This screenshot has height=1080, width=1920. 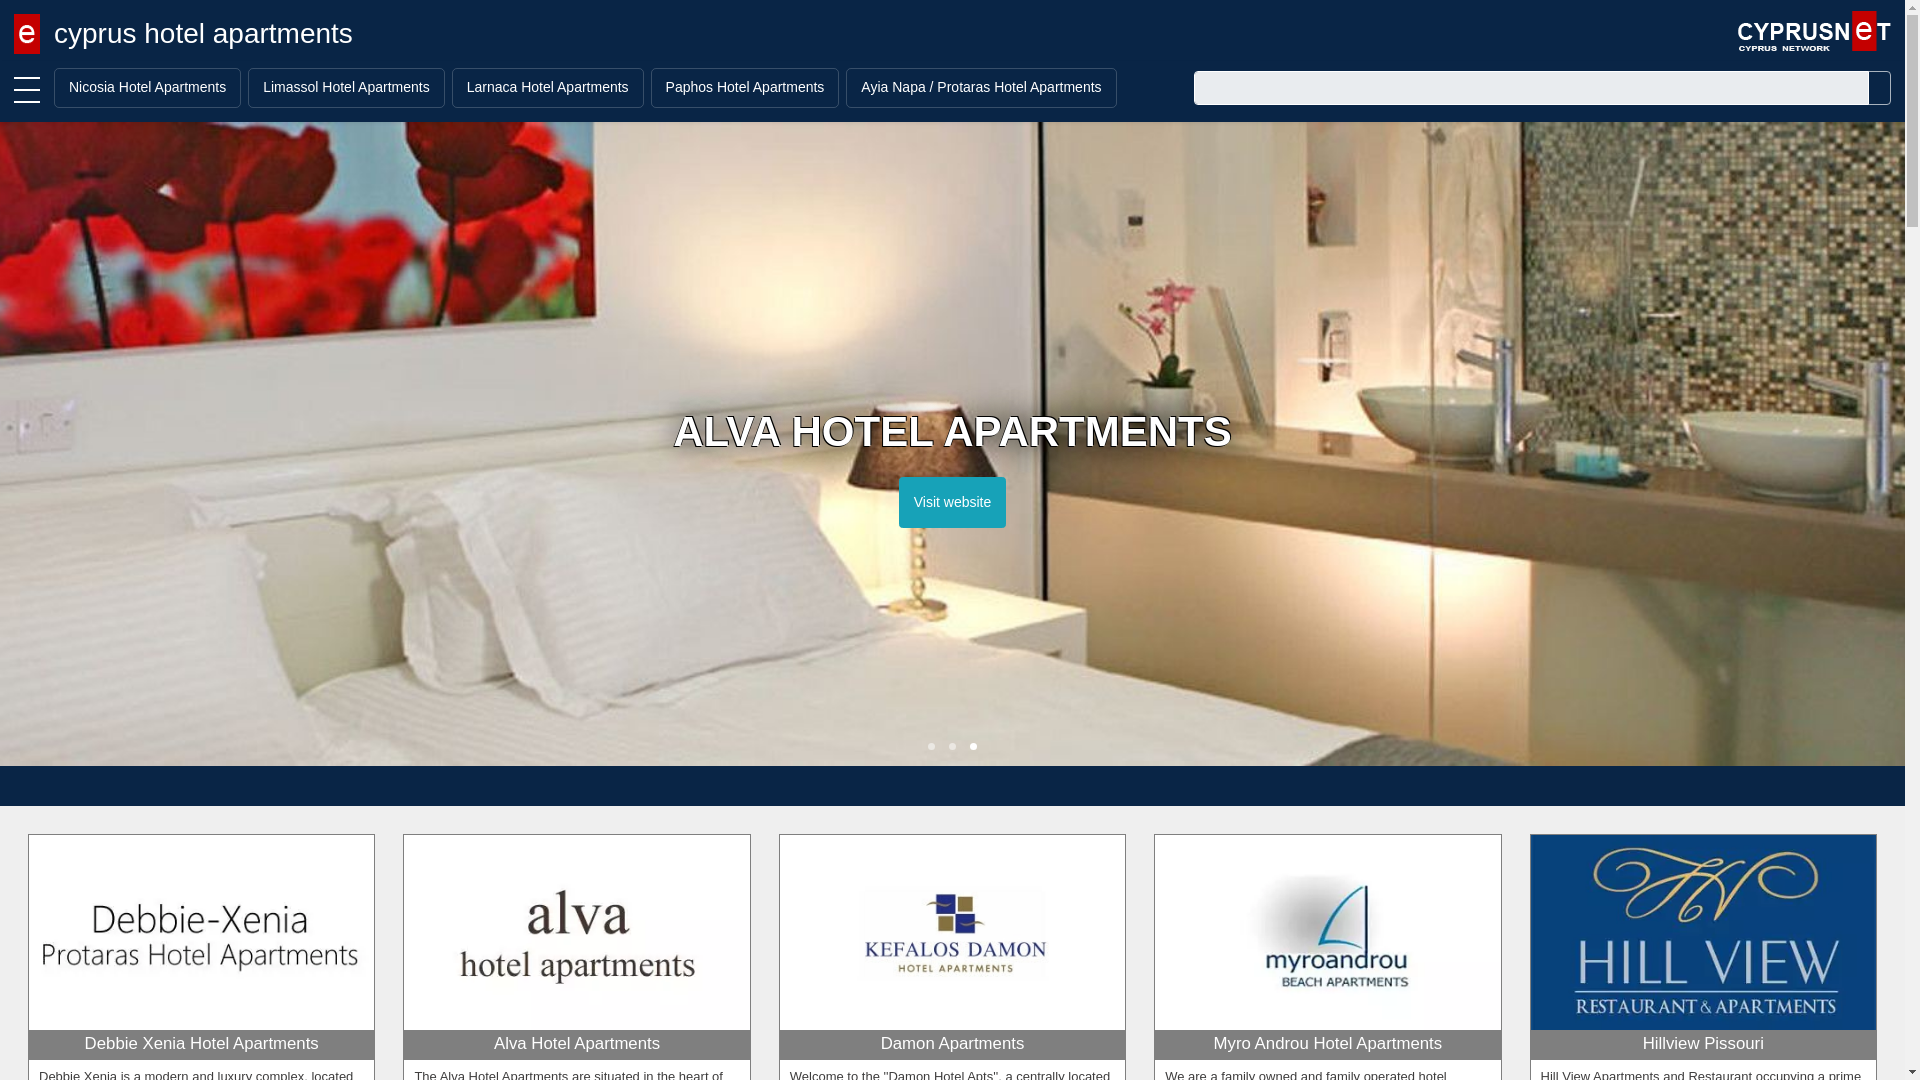 What do you see at coordinates (183, 34) in the screenshot?
I see `cyprus hotel apartments` at bounding box center [183, 34].